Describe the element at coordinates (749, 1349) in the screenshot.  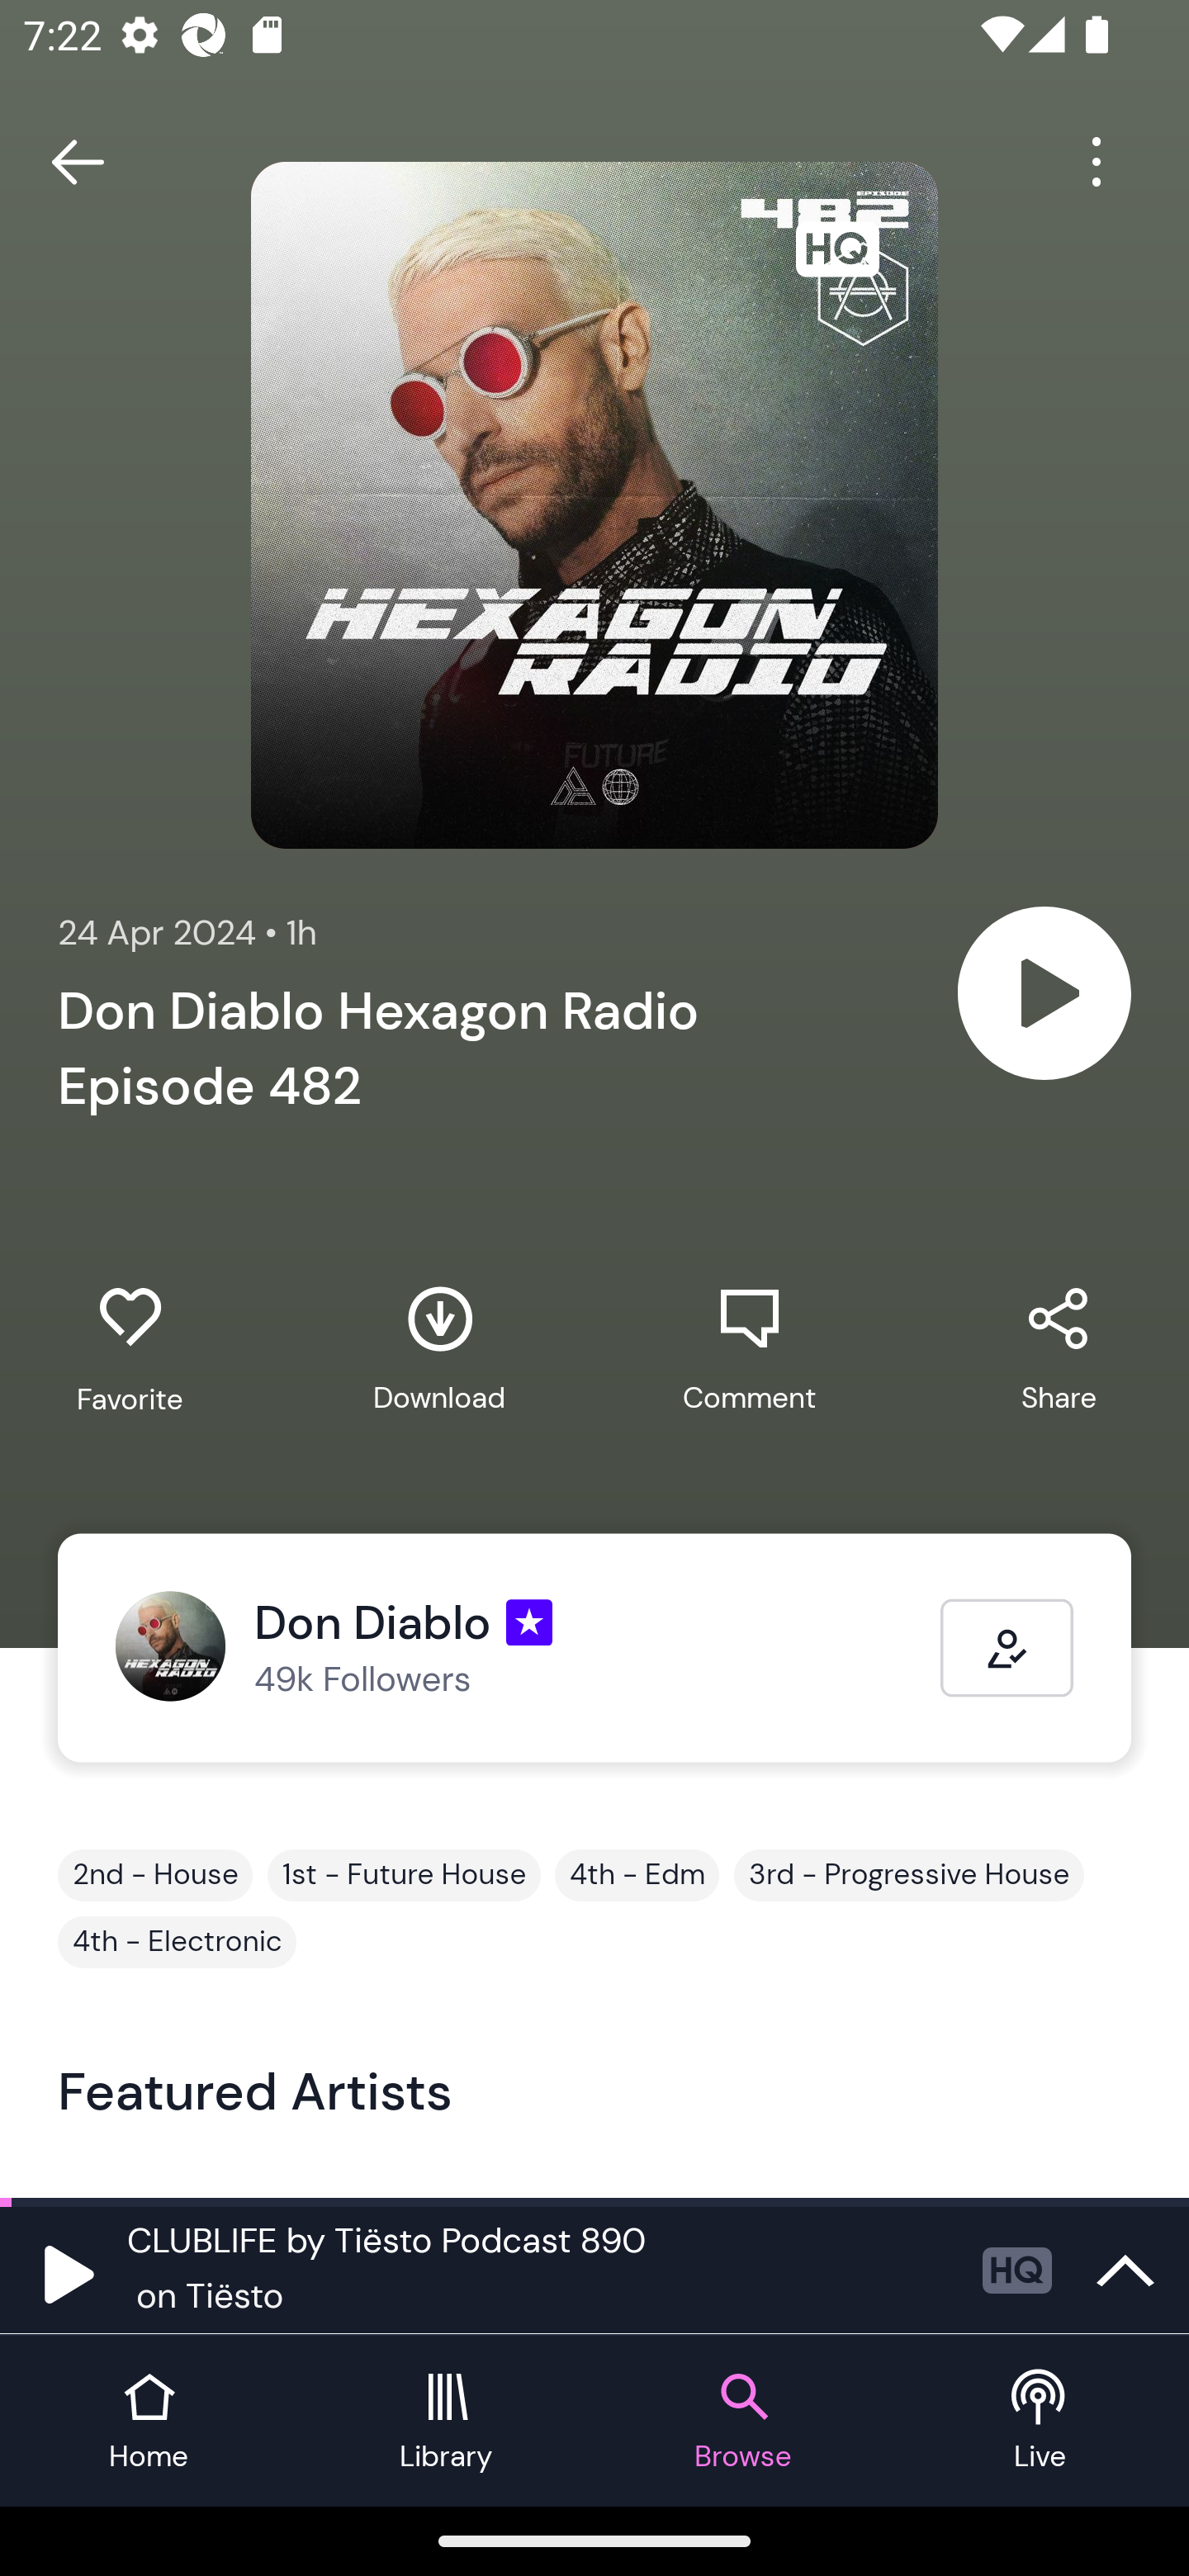
I see `Comment` at that location.